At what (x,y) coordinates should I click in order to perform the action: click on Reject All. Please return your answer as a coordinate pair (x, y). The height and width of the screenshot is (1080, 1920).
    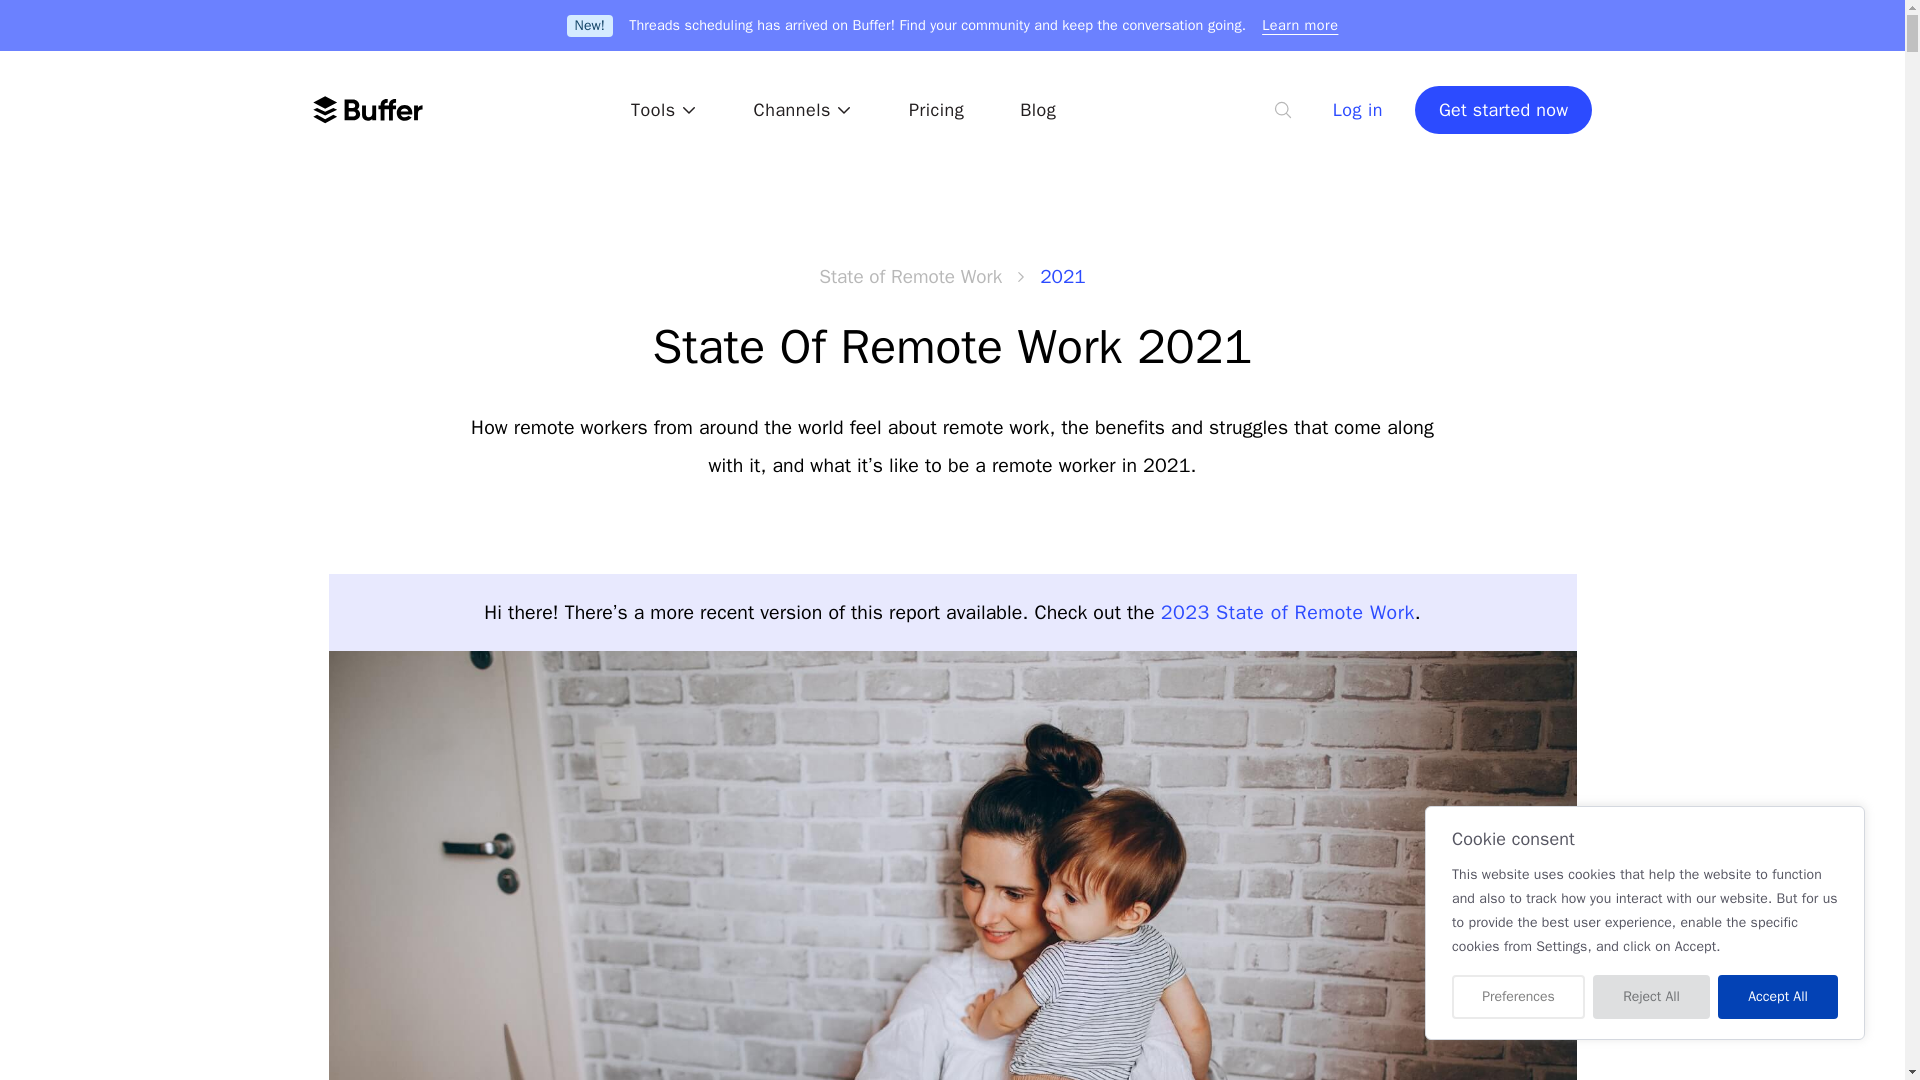
    Looking at the image, I should click on (1652, 997).